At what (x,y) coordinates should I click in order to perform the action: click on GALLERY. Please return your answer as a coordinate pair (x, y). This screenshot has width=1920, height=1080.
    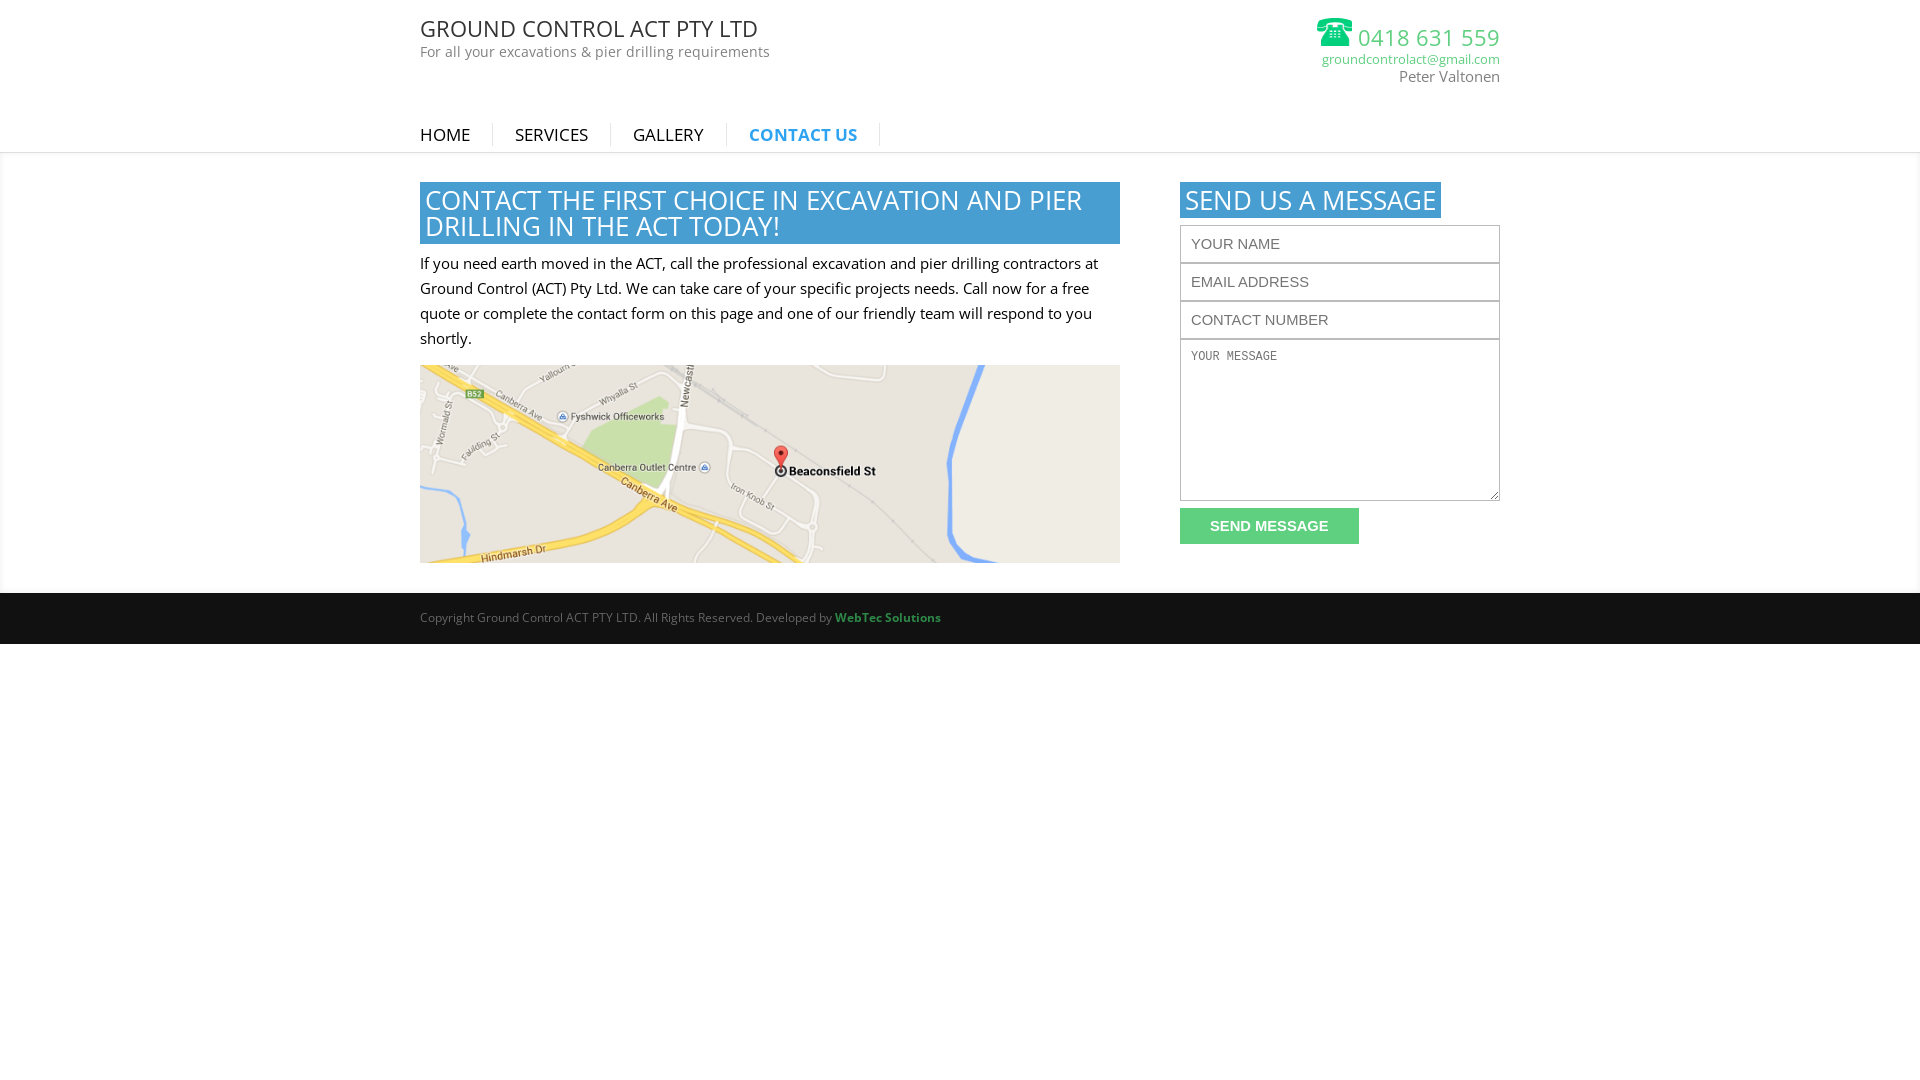
    Looking at the image, I should click on (680, 134).